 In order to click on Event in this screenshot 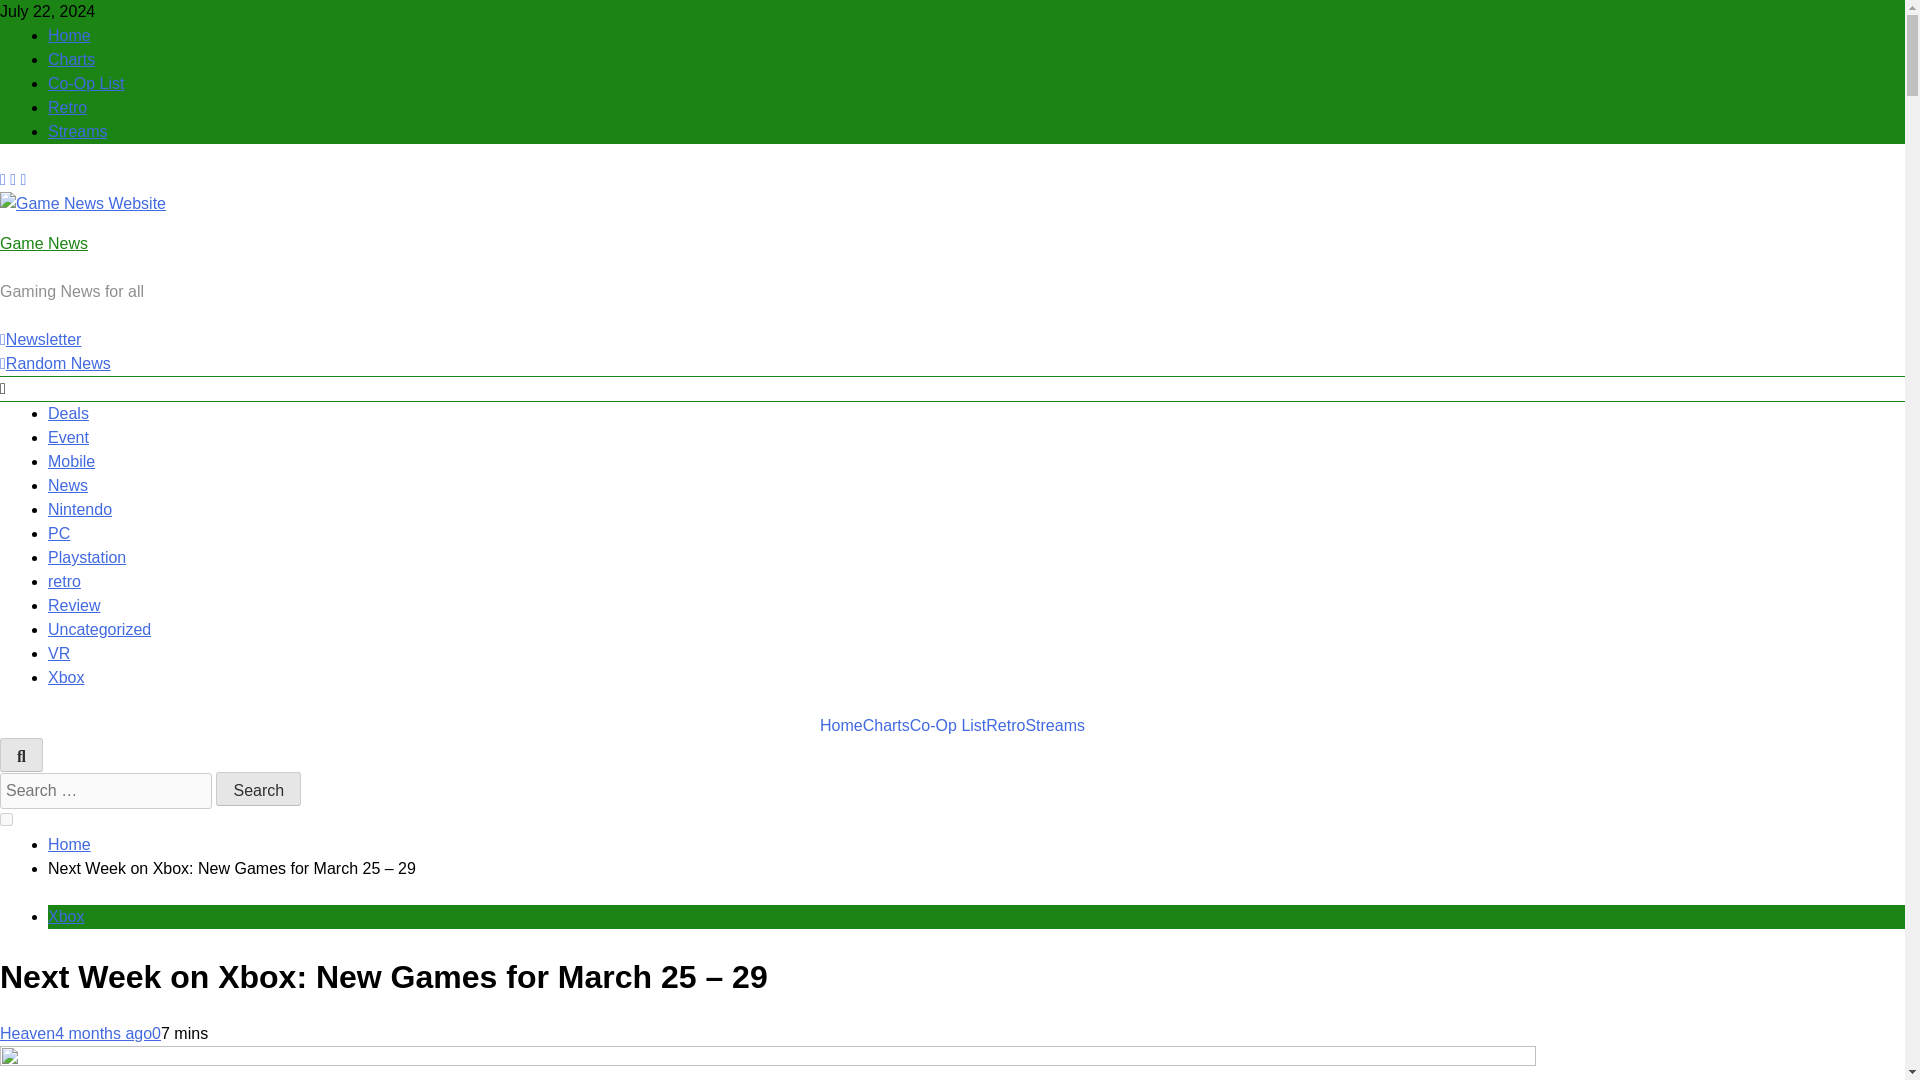, I will do `click(68, 437)`.